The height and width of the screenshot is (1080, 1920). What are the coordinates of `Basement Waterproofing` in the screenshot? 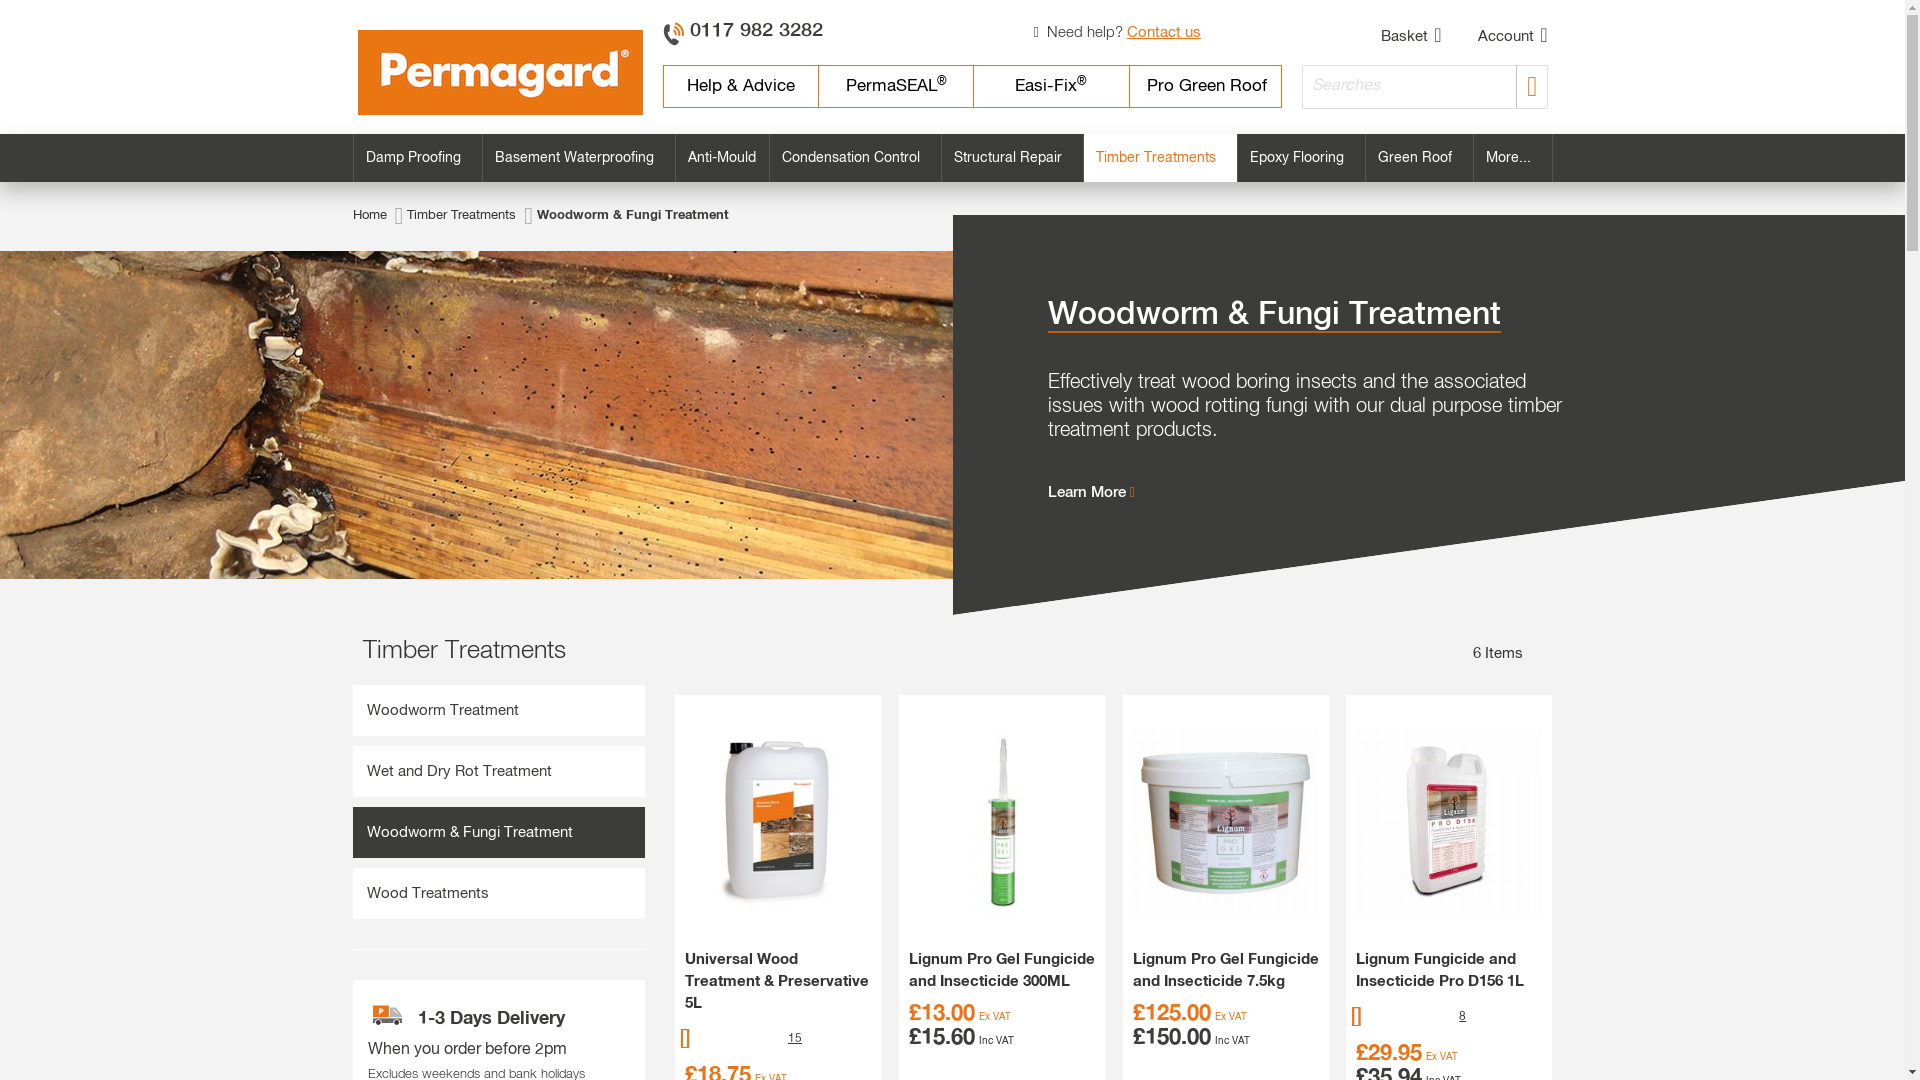 It's located at (577, 158).